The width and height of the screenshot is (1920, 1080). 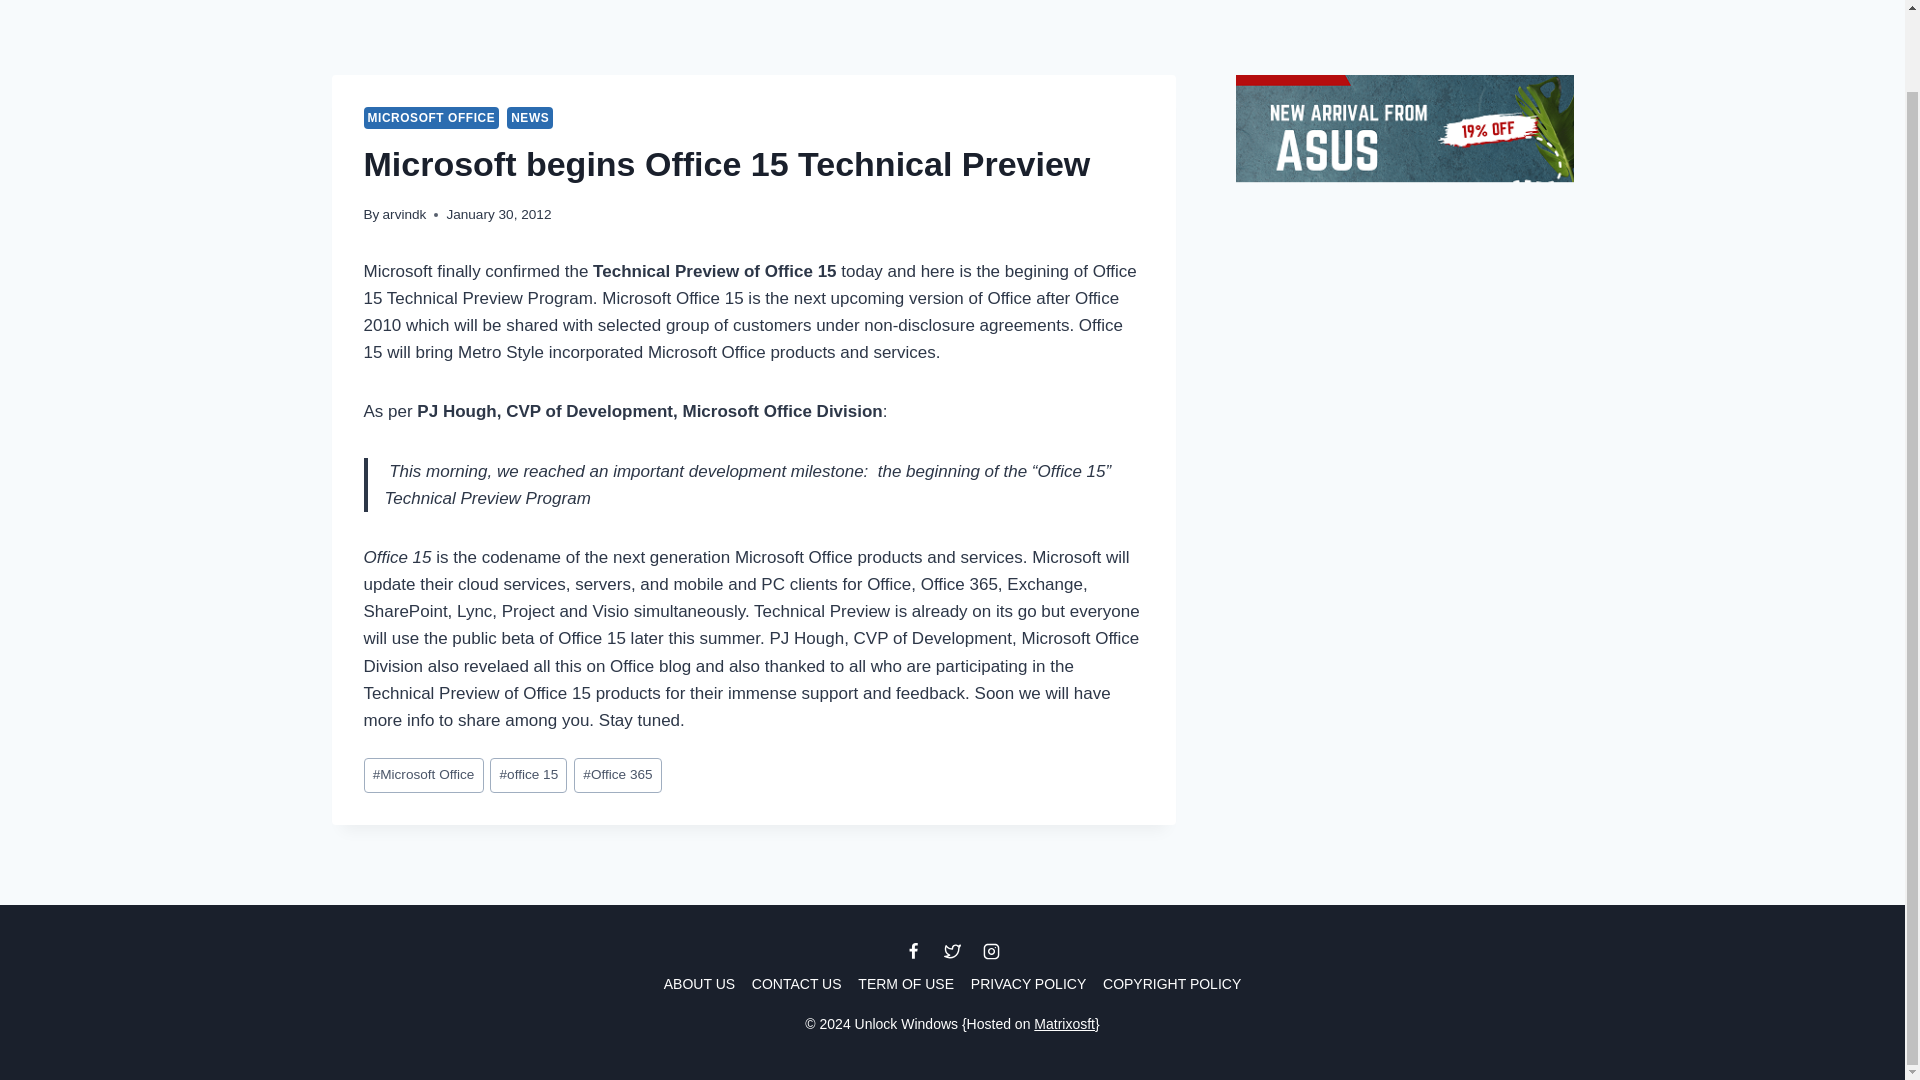 What do you see at coordinates (432, 117) in the screenshot?
I see `MICROSOFT OFFICE` at bounding box center [432, 117].